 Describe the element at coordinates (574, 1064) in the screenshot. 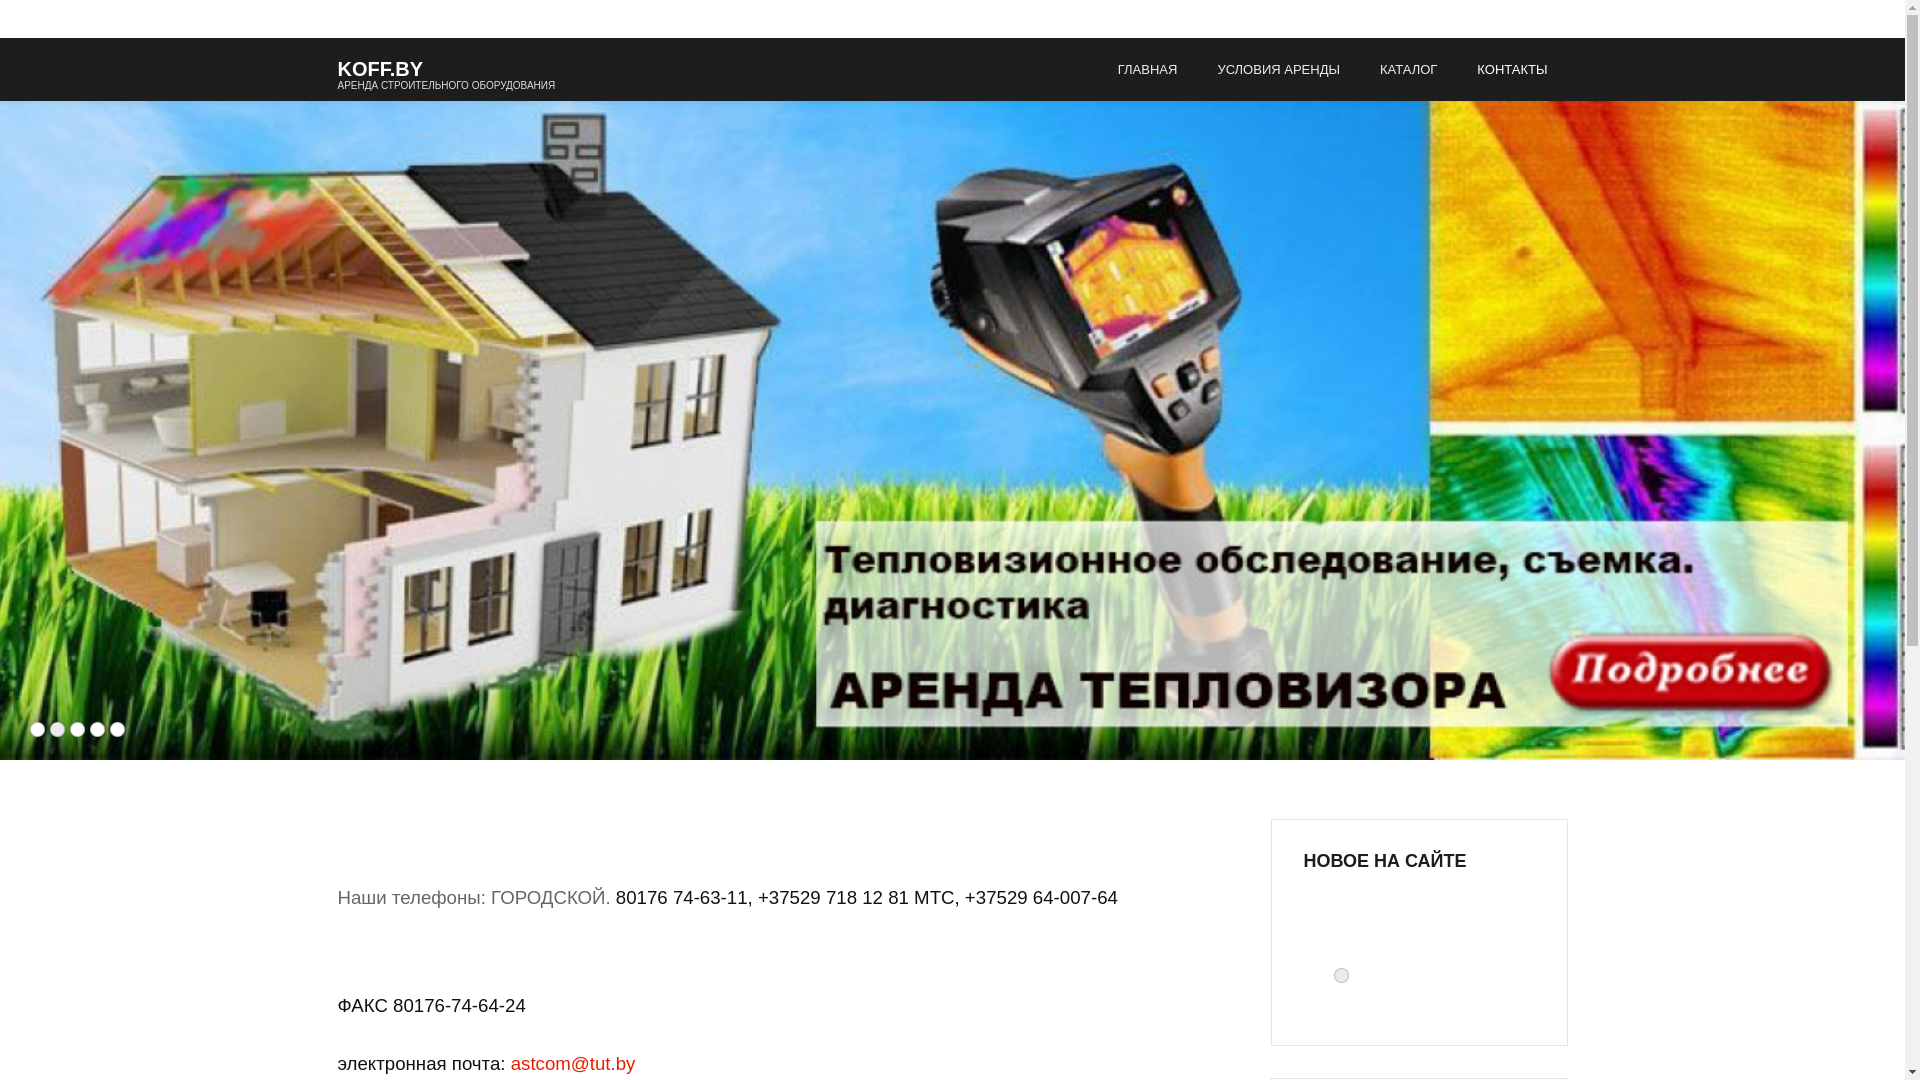

I see `astcom@tut.by` at that location.